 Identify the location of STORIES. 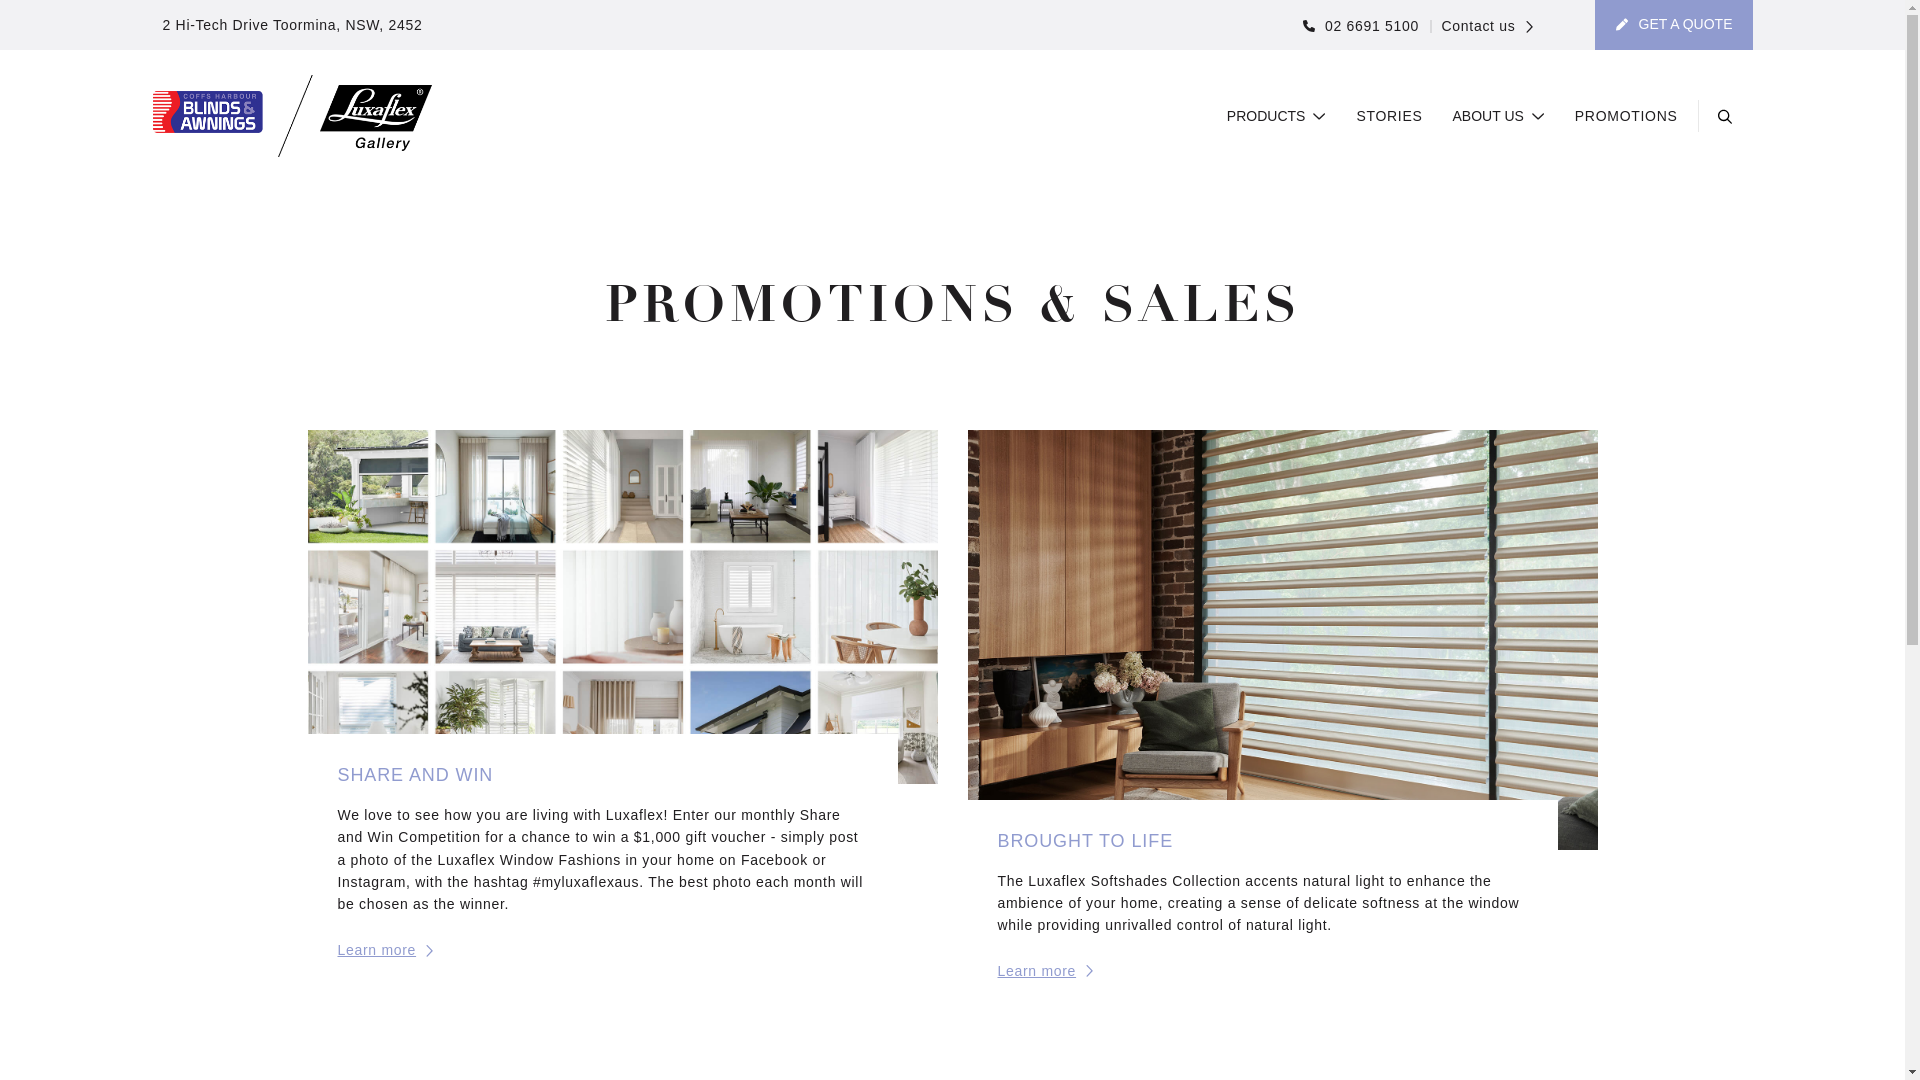
(1389, 117).